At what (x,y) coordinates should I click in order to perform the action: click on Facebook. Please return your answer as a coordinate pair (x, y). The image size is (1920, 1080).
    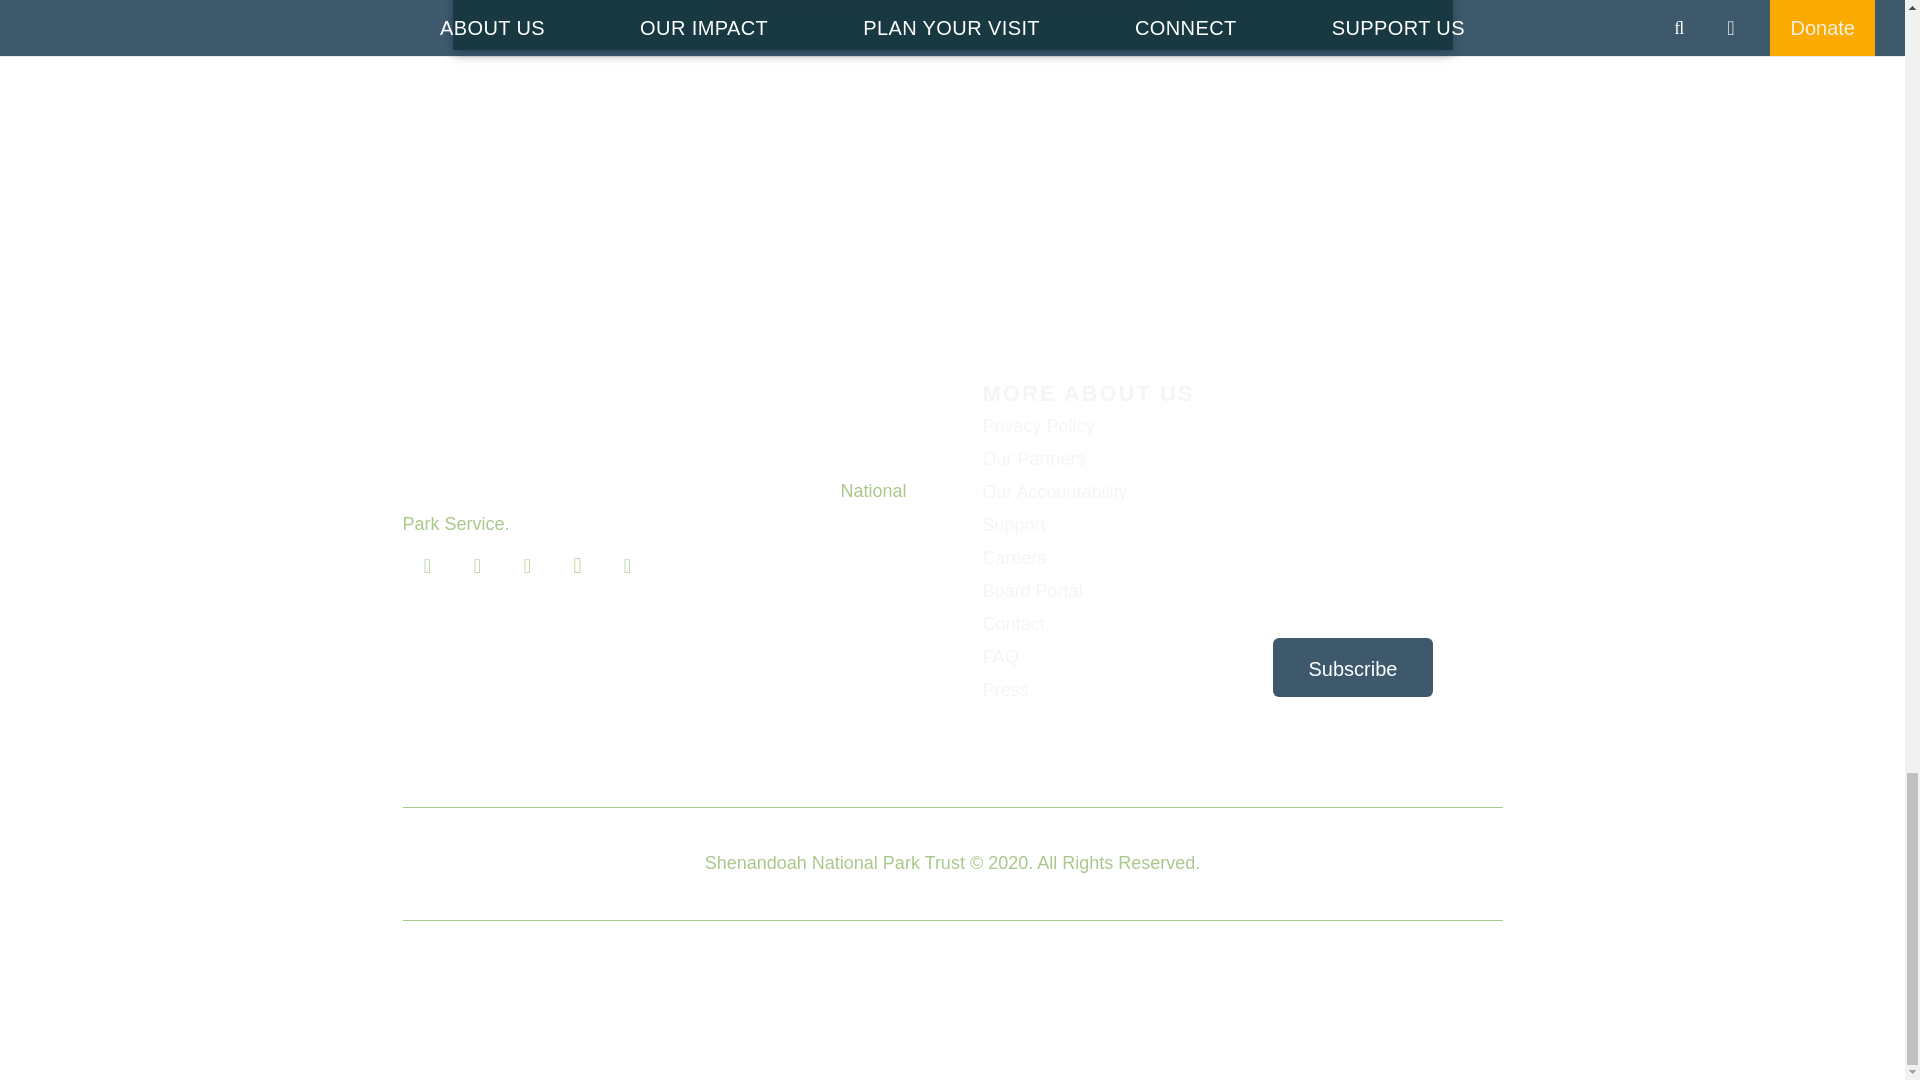
    Looking at the image, I should click on (426, 566).